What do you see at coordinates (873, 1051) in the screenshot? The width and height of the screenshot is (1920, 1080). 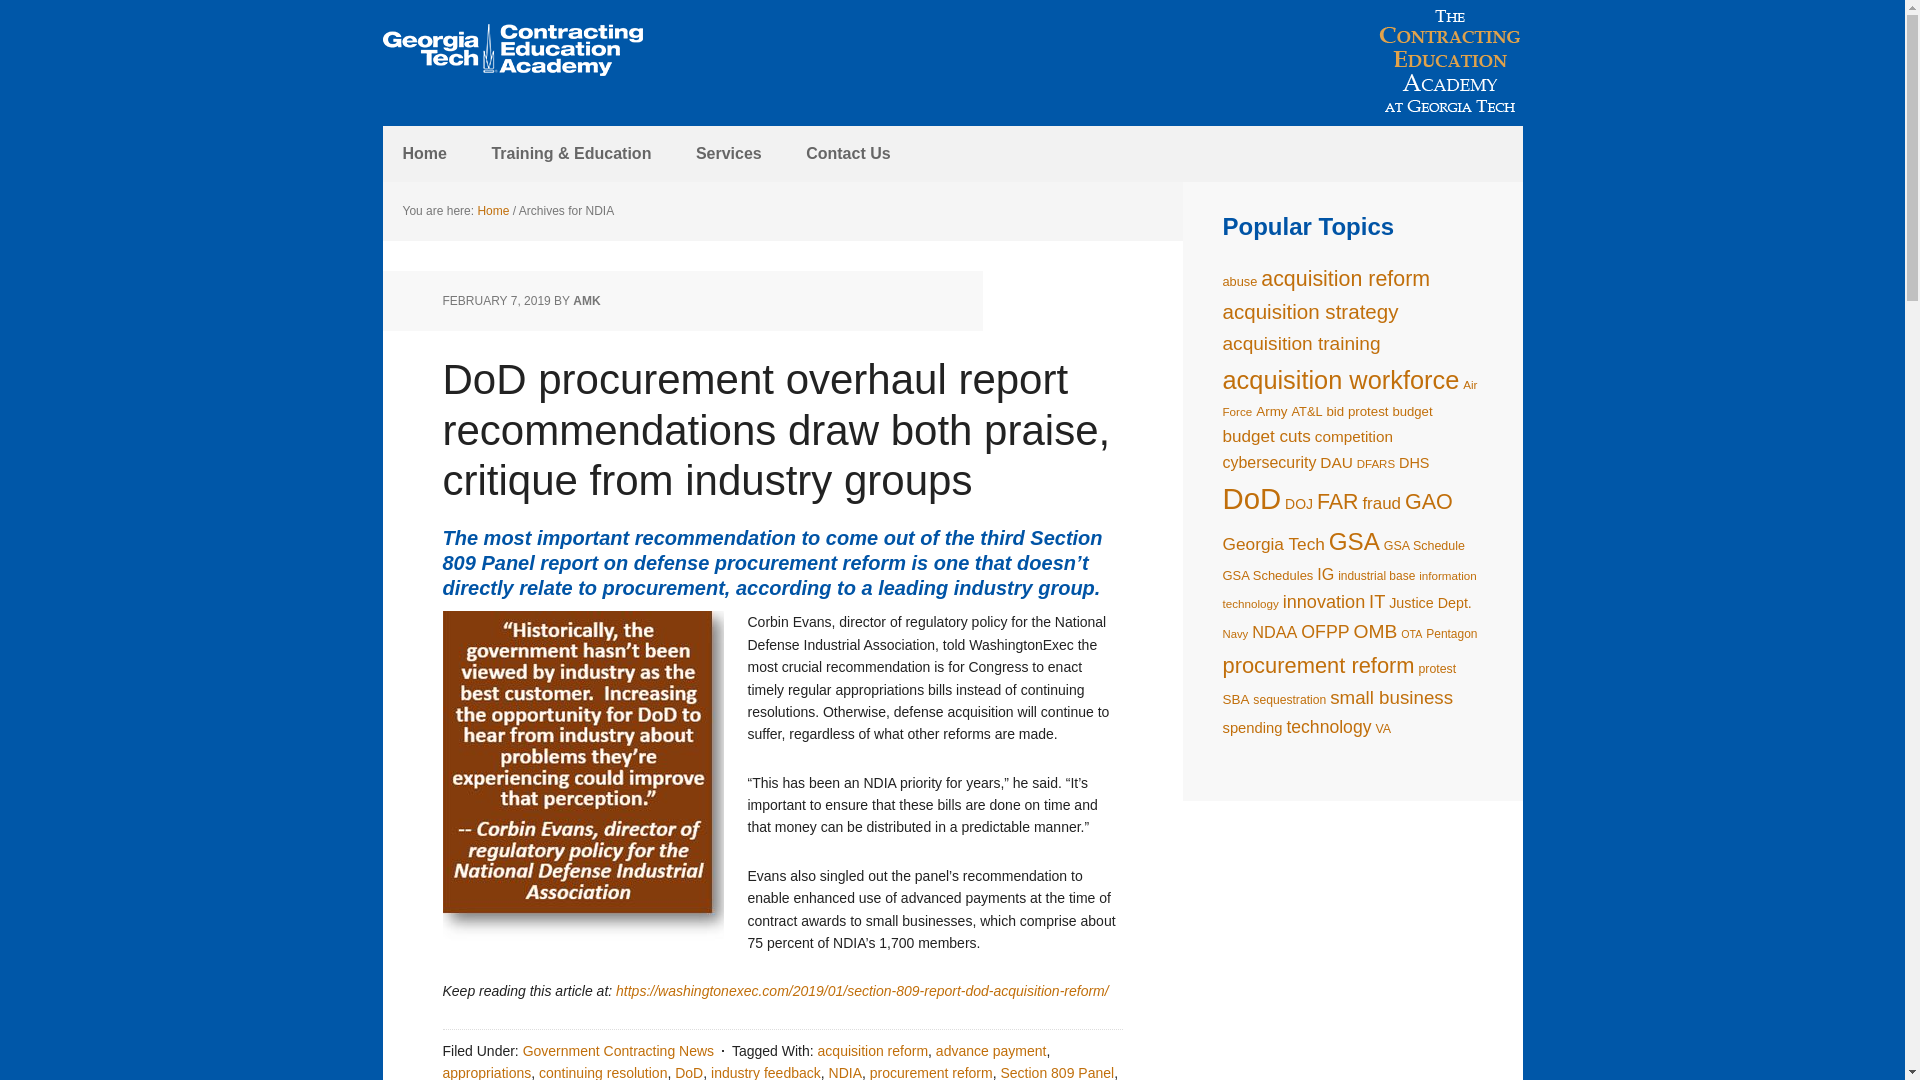 I see `acquisition reform` at bounding box center [873, 1051].